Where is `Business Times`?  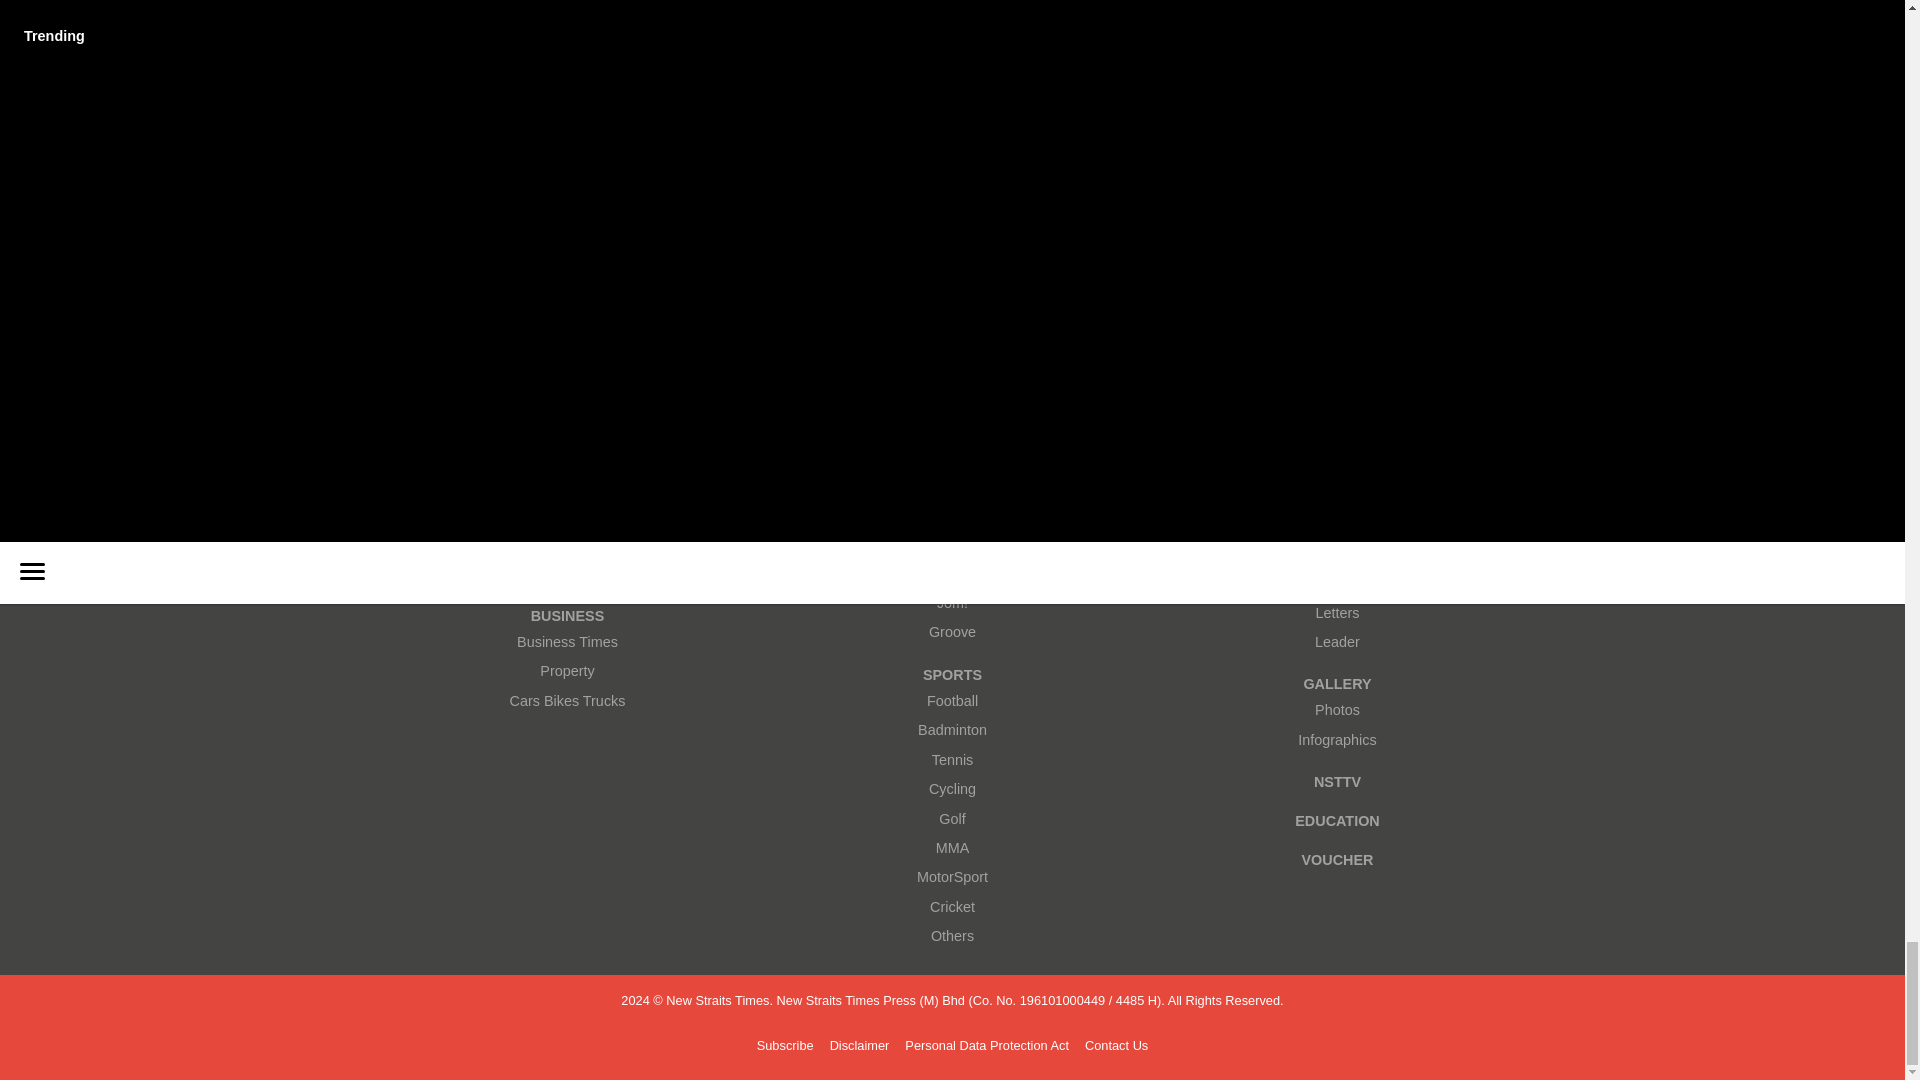
Business Times is located at coordinates (567, 642).